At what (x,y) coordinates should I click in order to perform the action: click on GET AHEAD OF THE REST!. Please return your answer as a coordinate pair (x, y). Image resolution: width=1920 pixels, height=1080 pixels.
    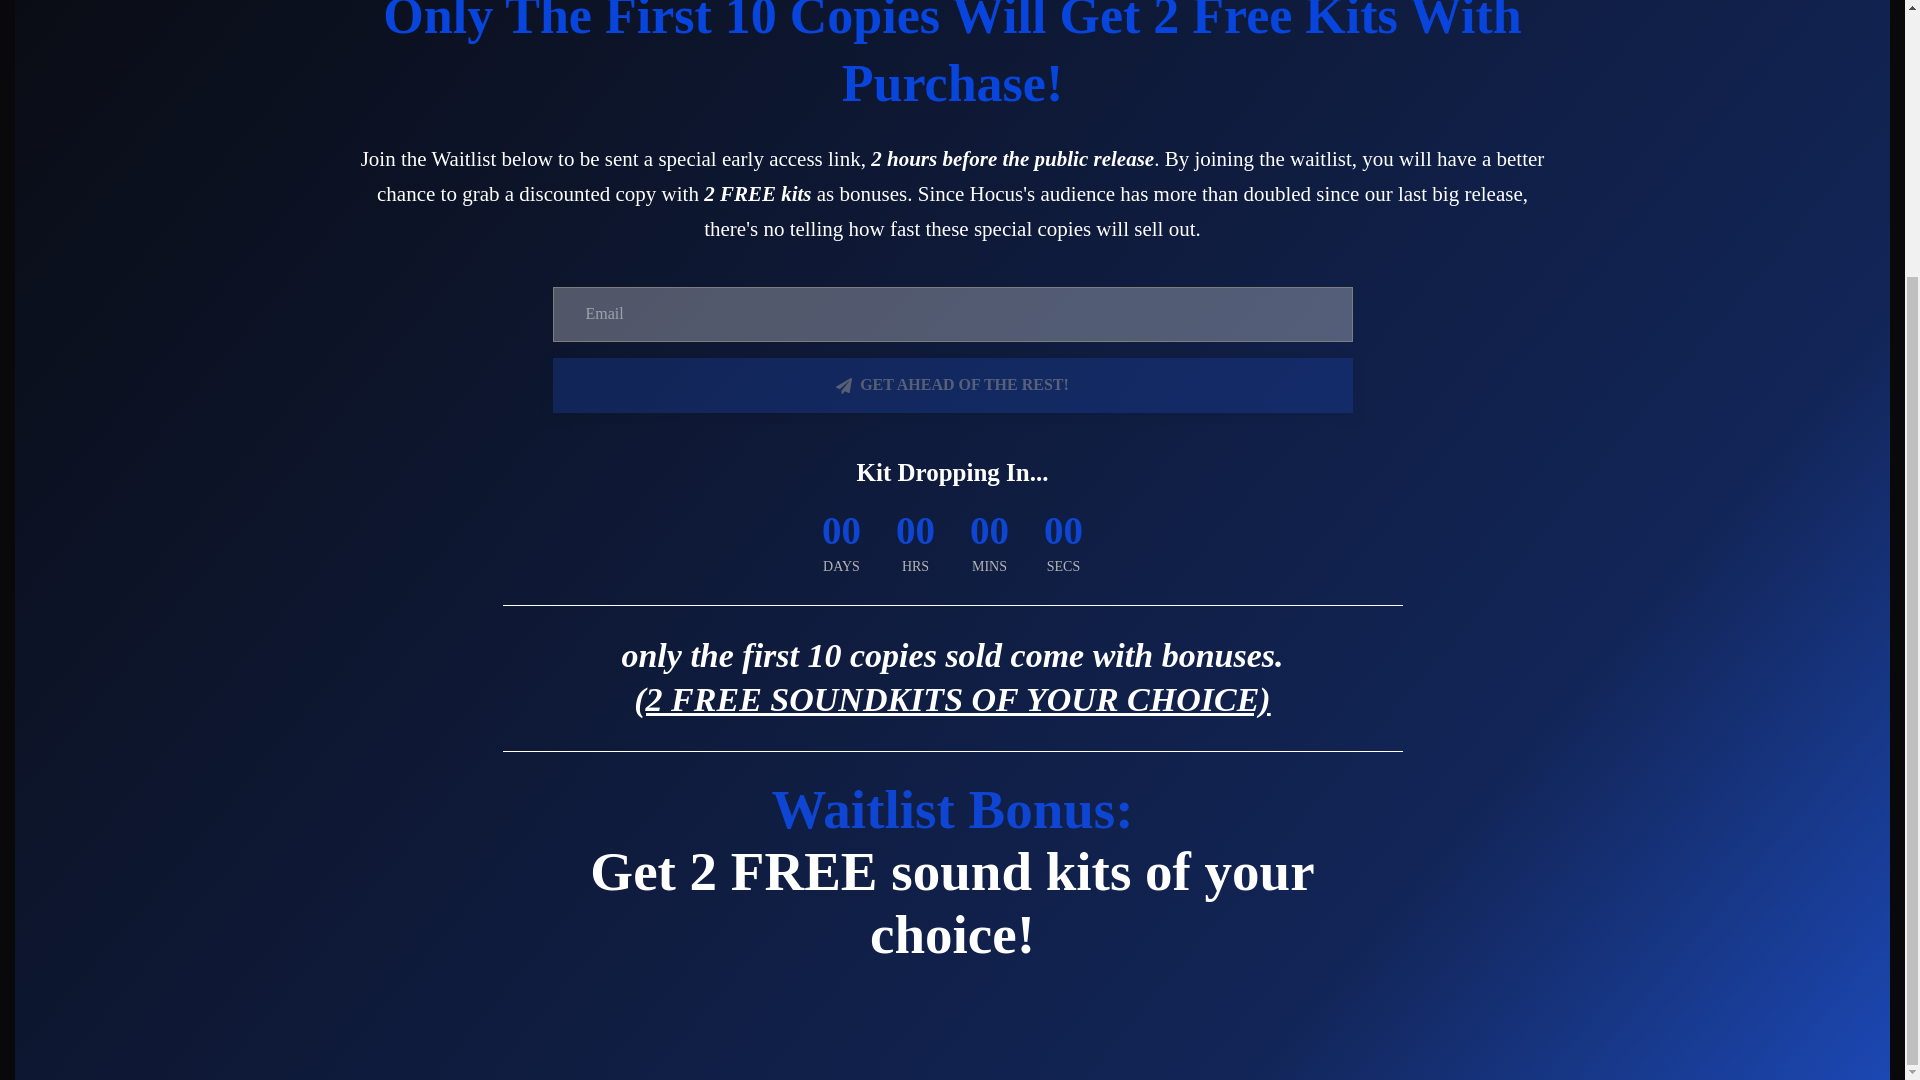
    Looking at the image, I should click on (952, 384).